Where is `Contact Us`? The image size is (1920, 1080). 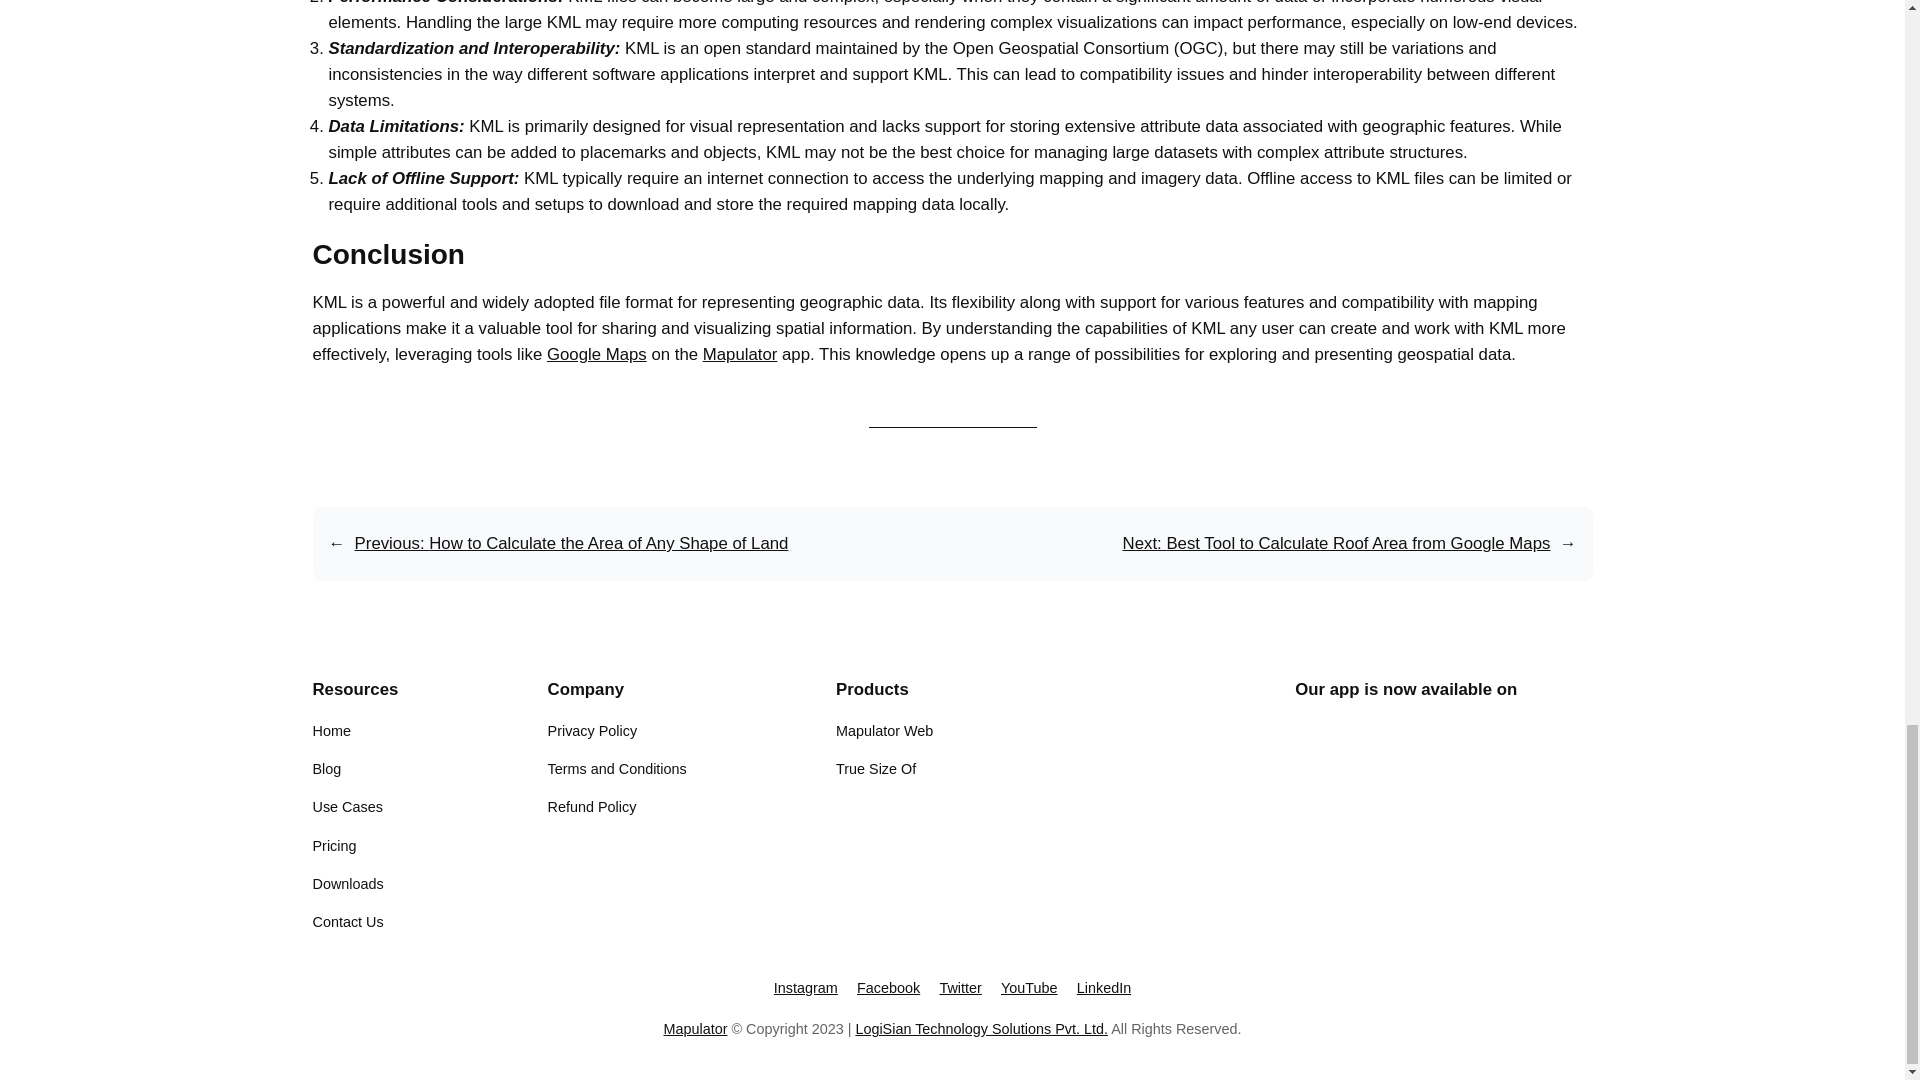
Contact Us is located at coordinates (346, 922).